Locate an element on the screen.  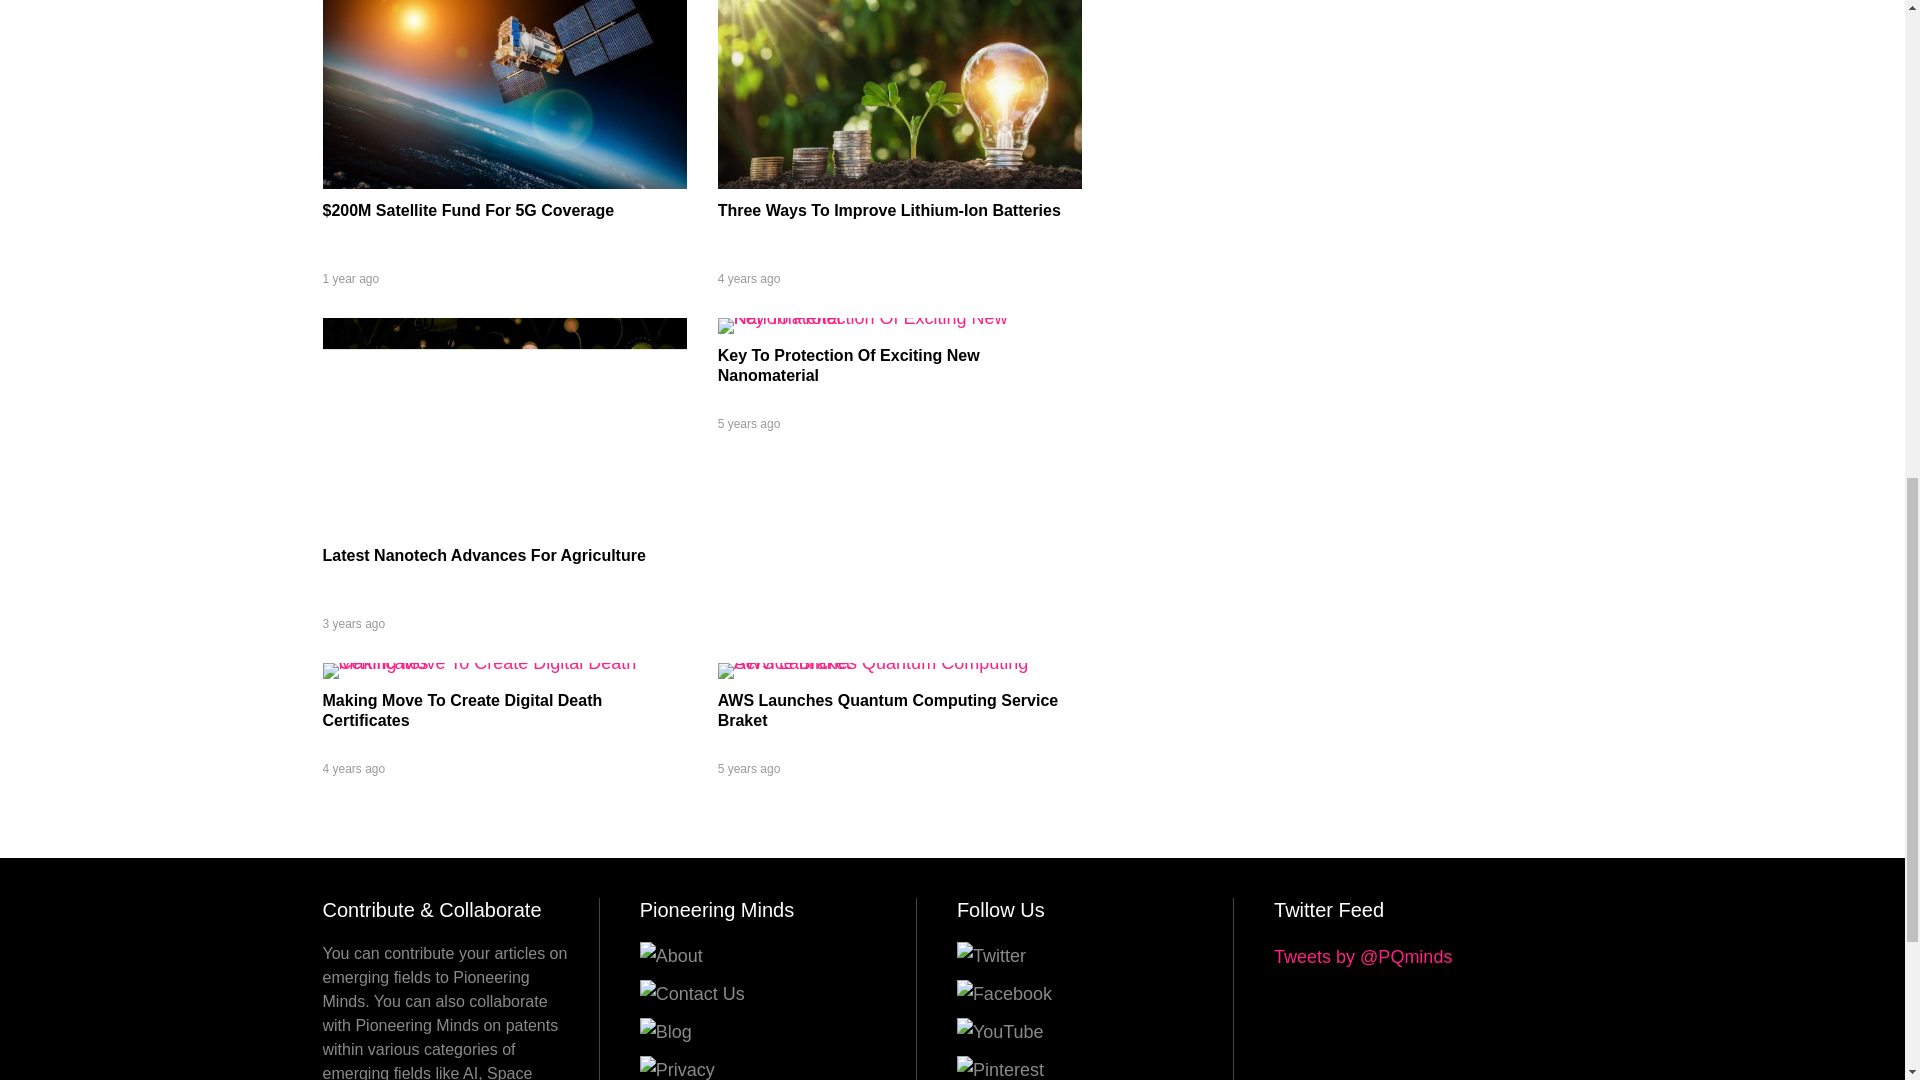
Three Ways To Improve Lithium-Ion Batteries is located at coordinates (890, 210).